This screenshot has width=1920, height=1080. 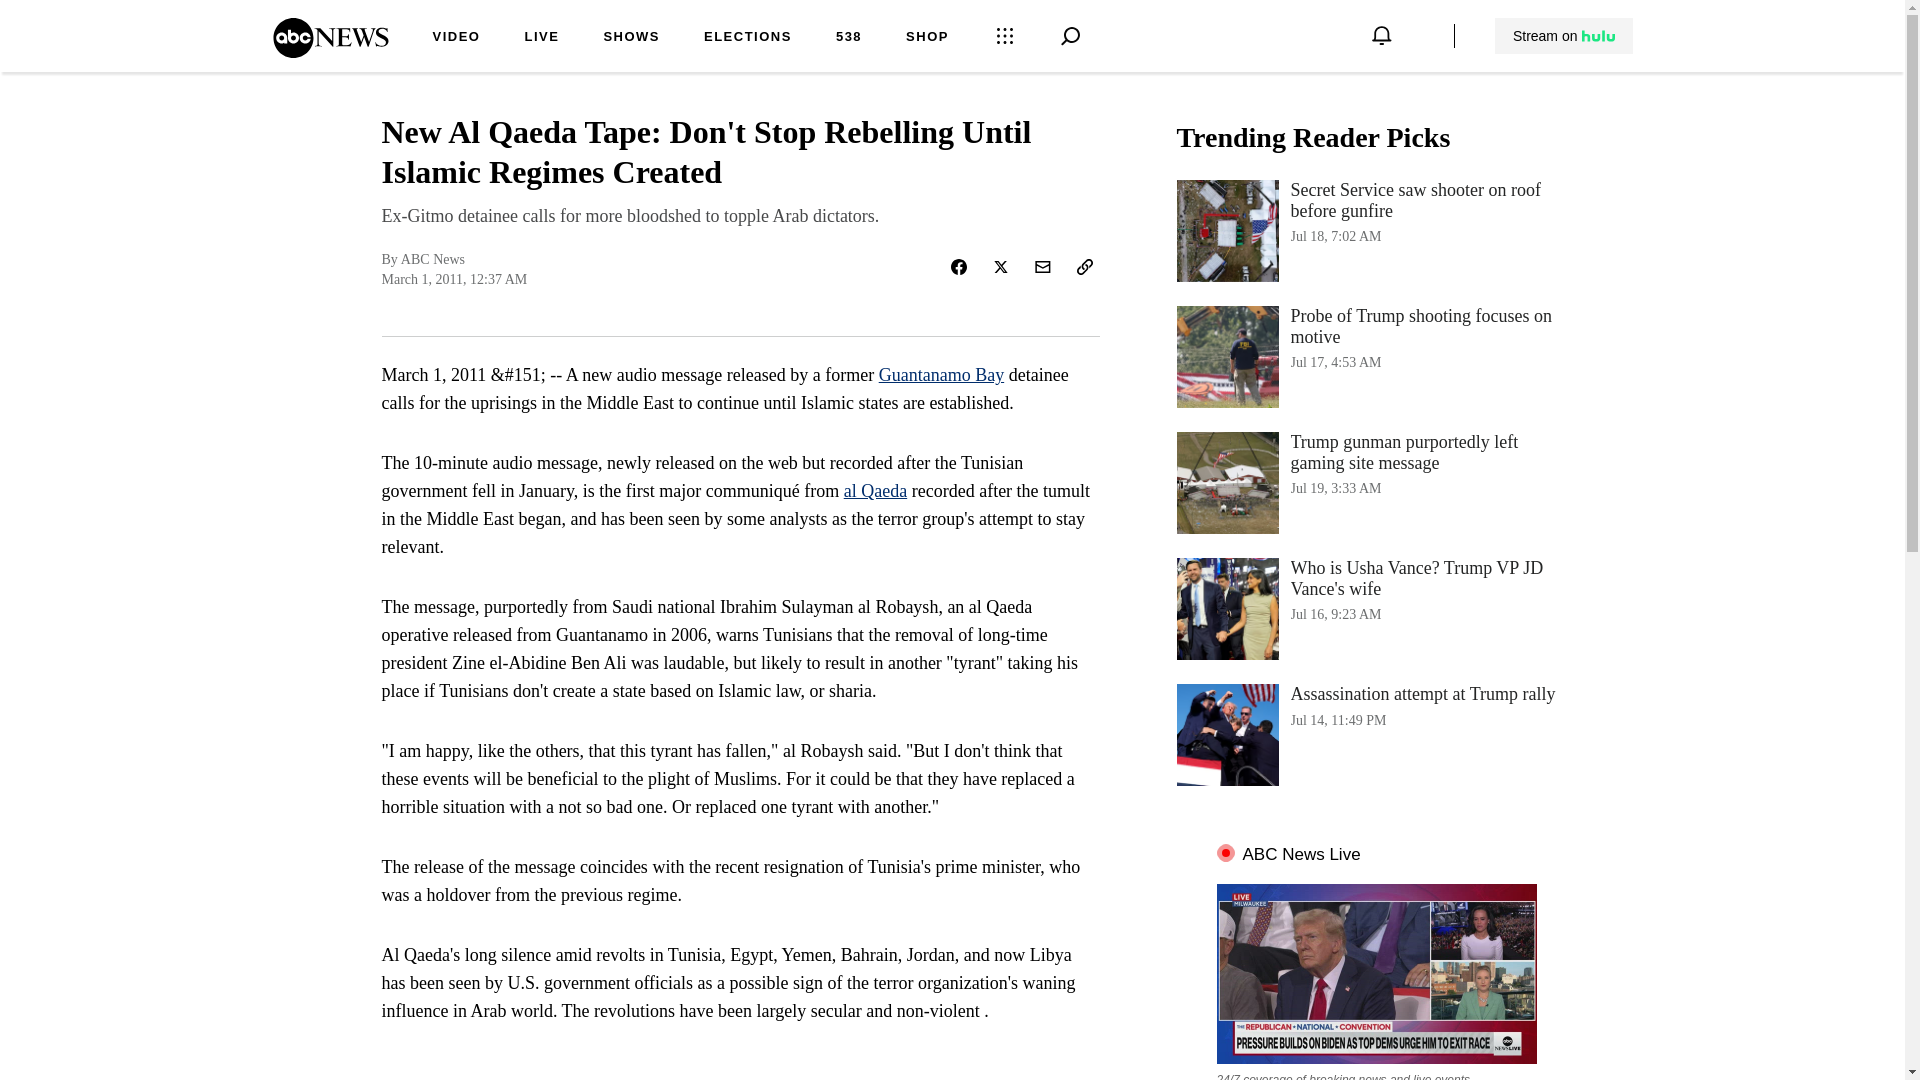 I want to click on Stream on, so click(x=1564, y=36).